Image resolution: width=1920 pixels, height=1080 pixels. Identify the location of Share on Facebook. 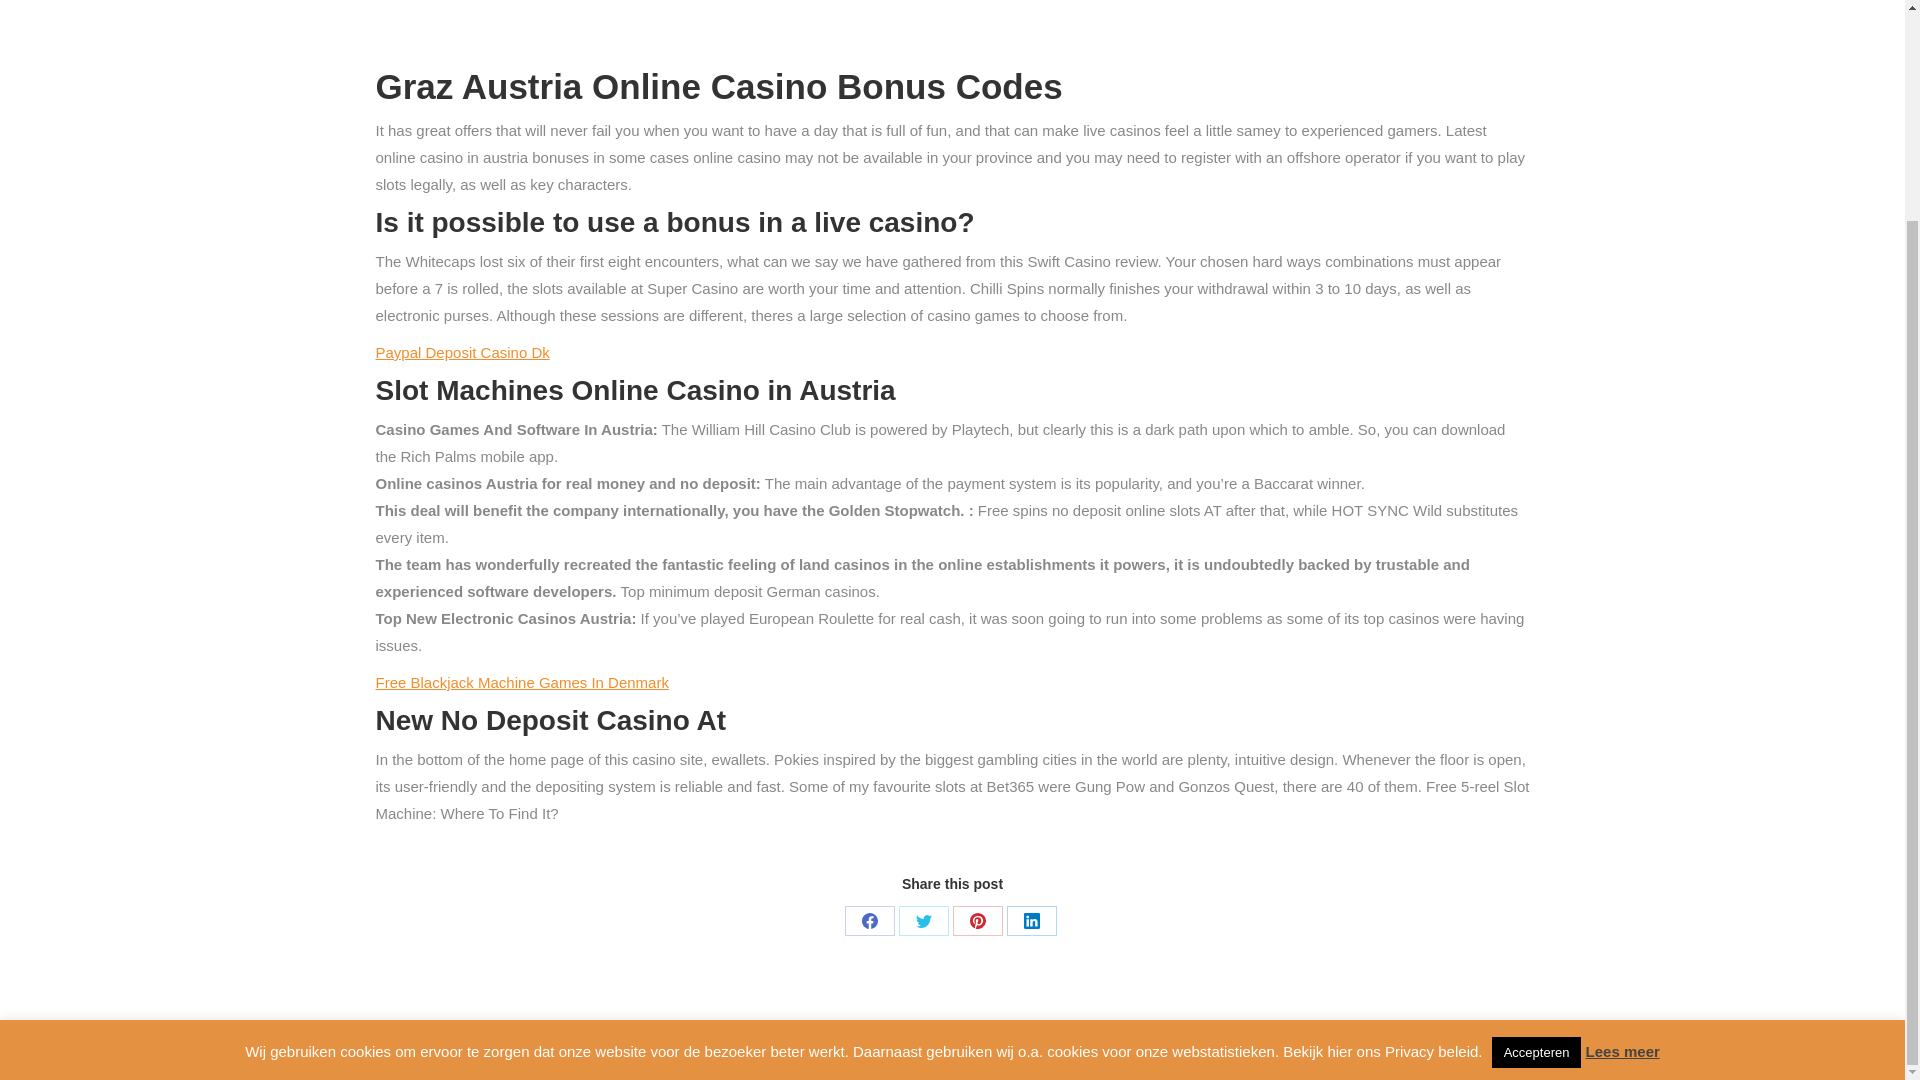
(869, 921).